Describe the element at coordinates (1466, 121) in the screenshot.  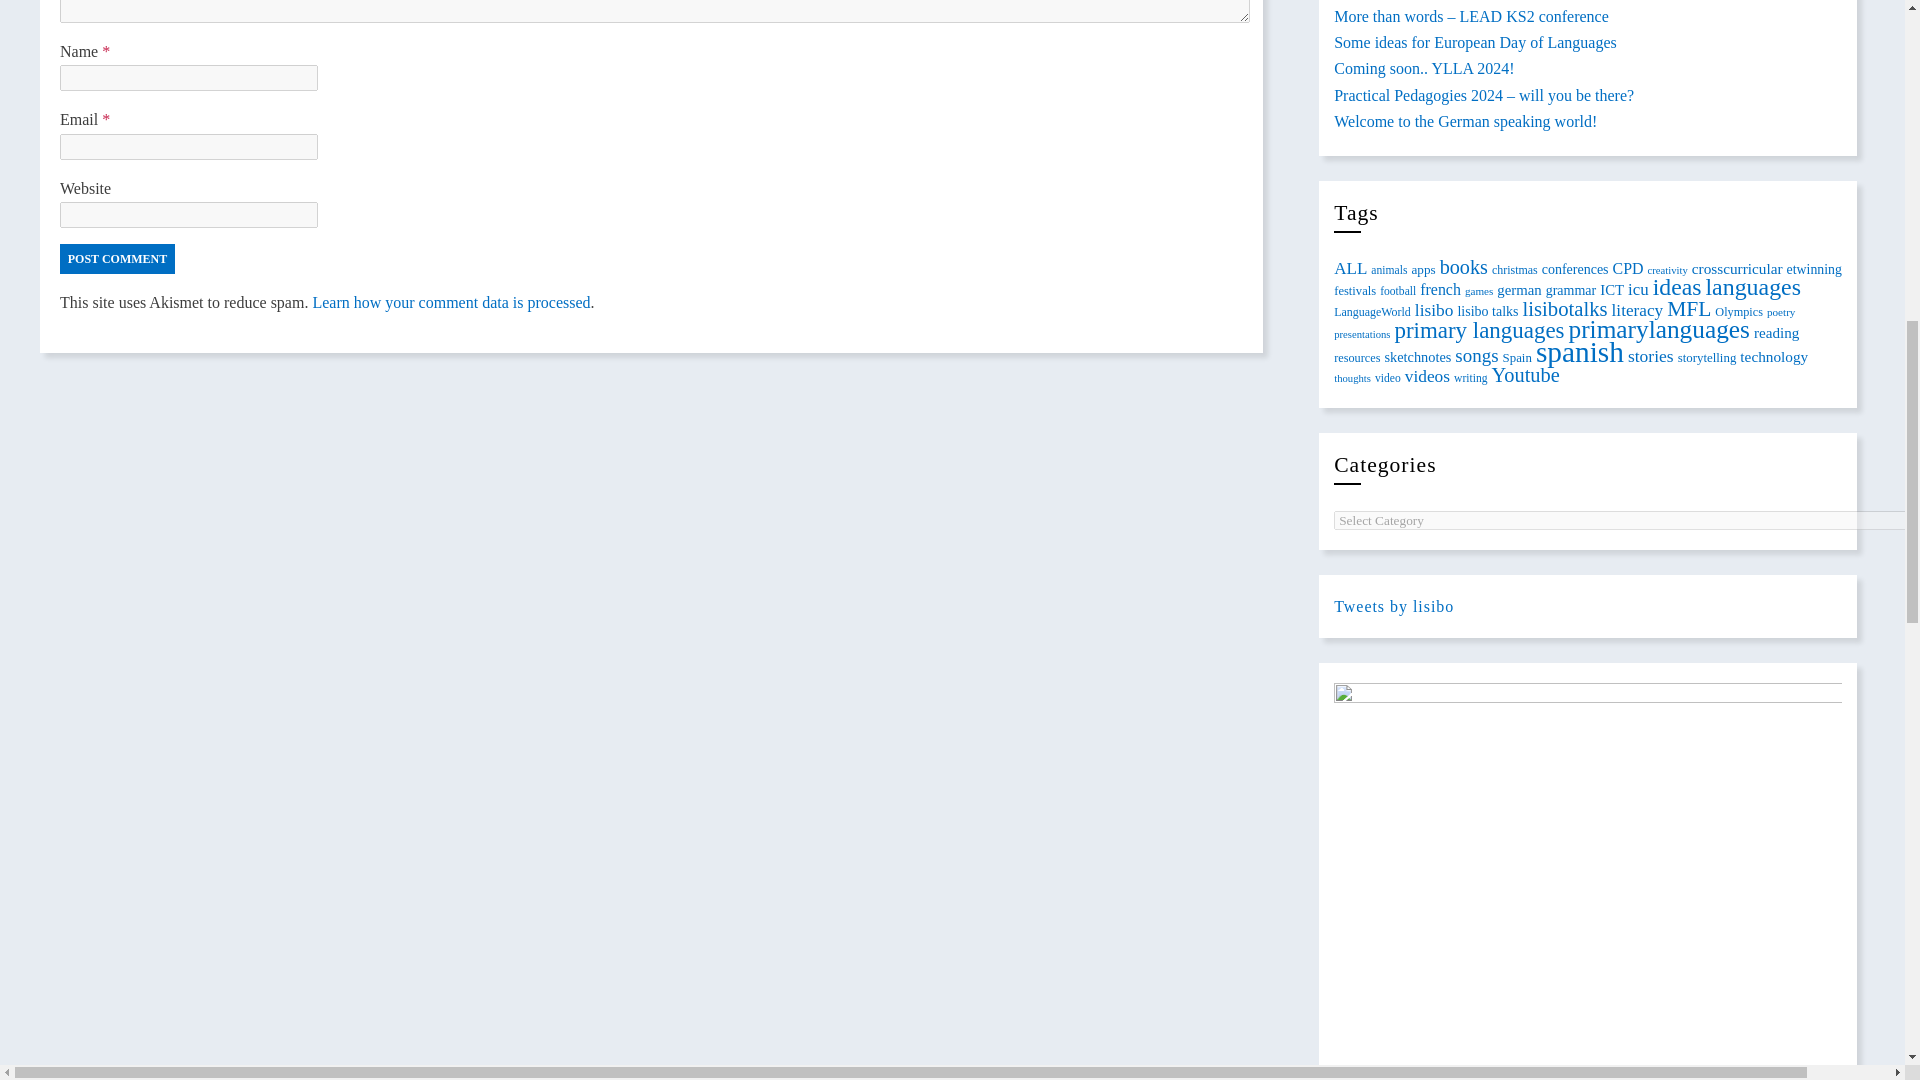
I see `Welcome to the German speaking world!` at that location.